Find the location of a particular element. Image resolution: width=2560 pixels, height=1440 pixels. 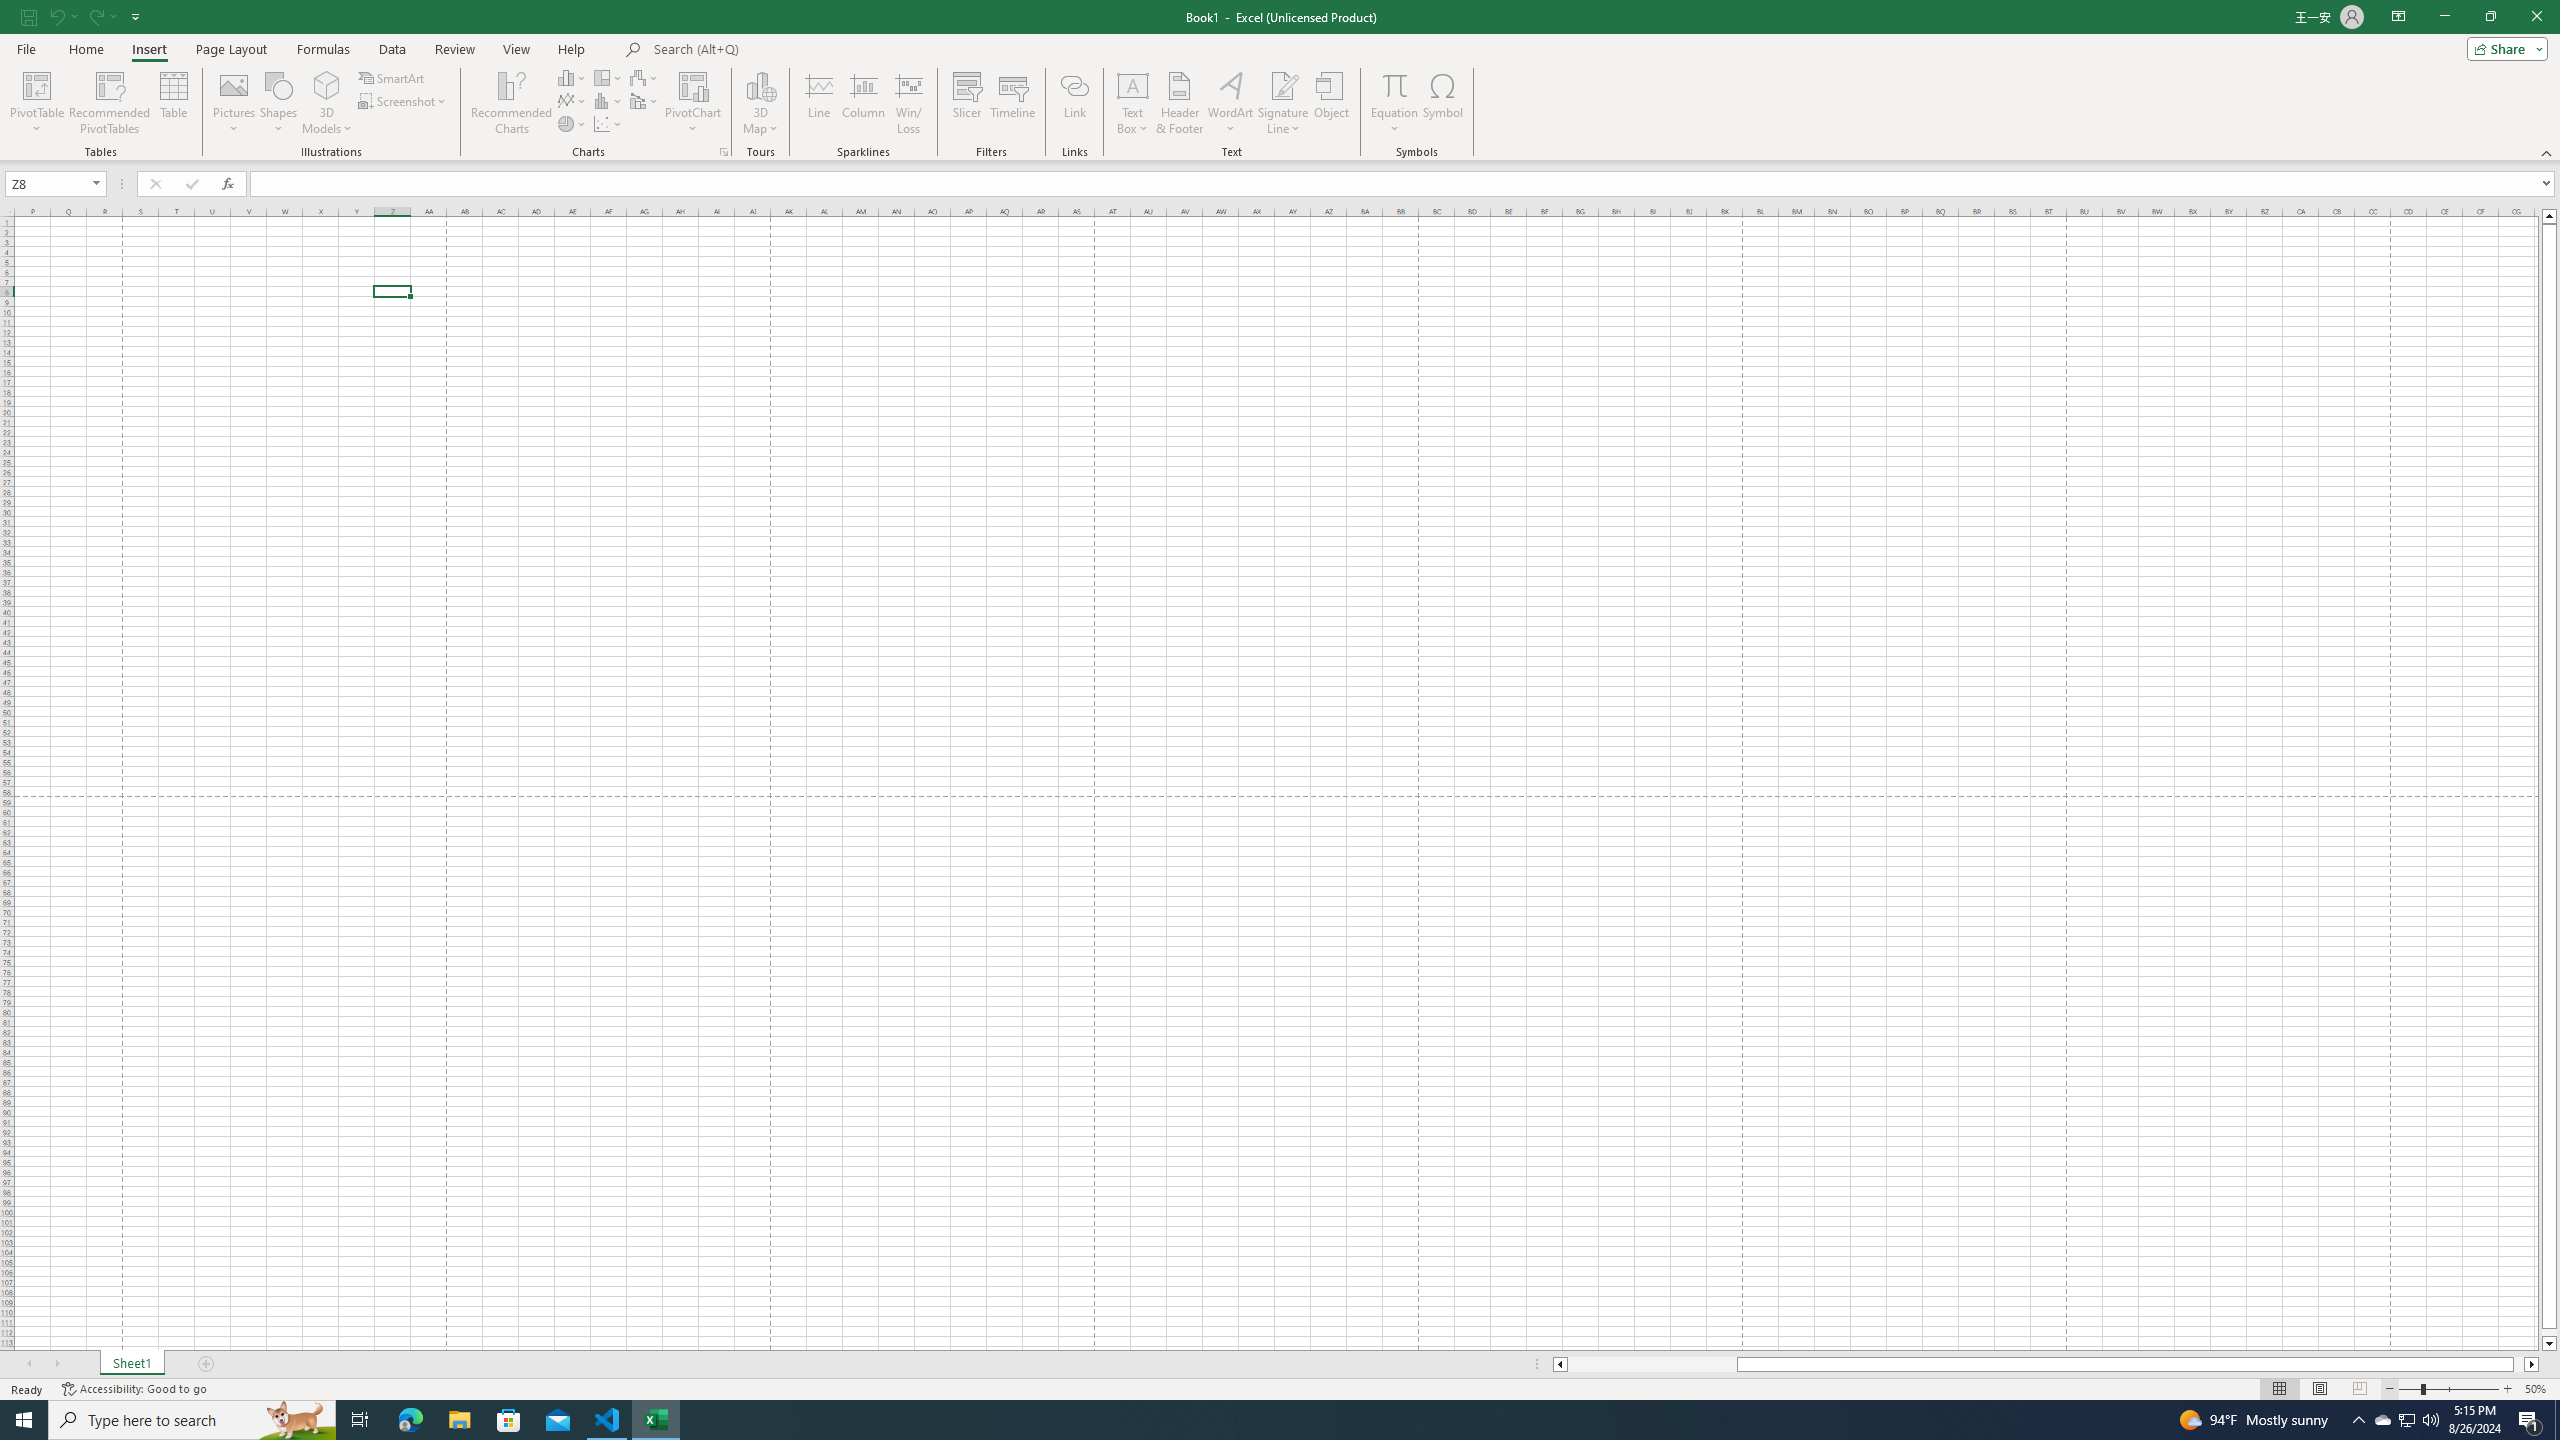

Insert Hierarchy Chart is located at coordinates (609, 78).